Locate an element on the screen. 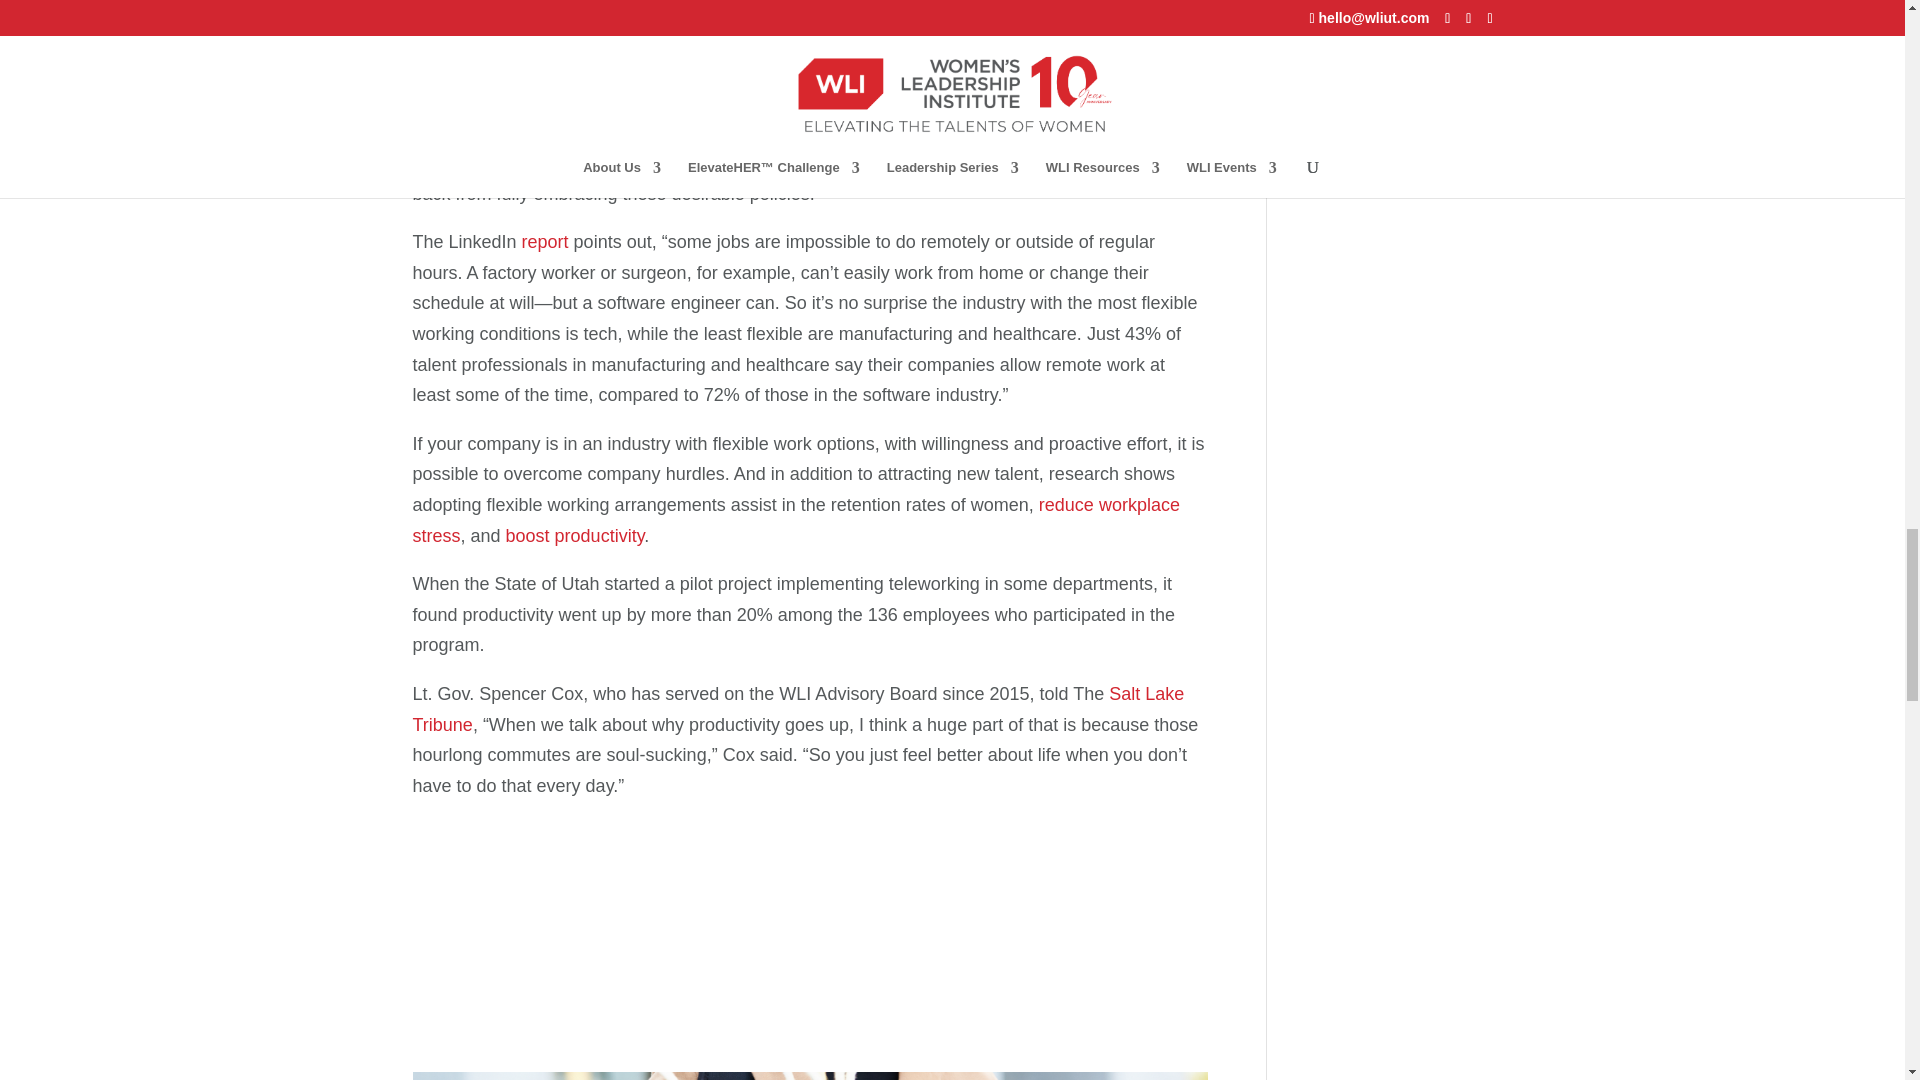 This screenshot has width=1920, height=1080. reduce workplace stress is located at coordinates (795, 520).